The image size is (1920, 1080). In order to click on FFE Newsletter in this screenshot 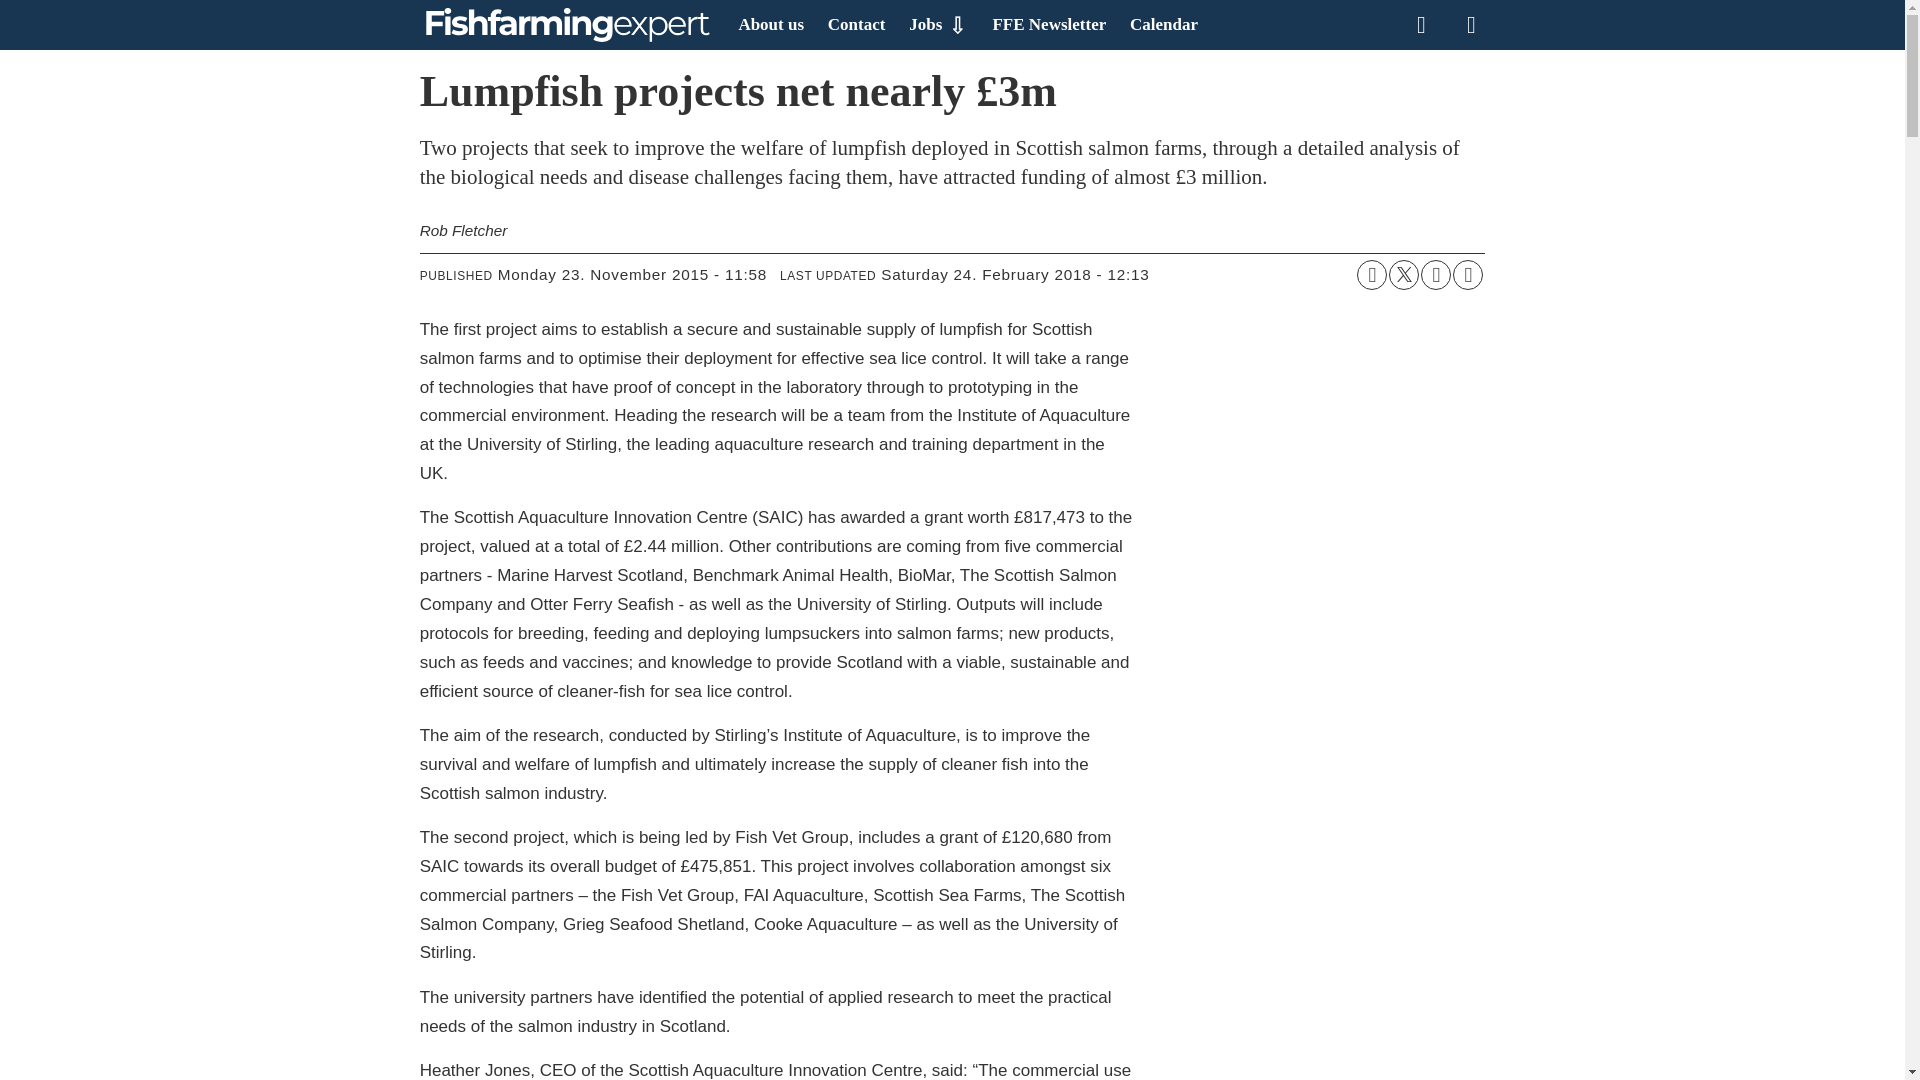, I will do `click(1048, 24)`.